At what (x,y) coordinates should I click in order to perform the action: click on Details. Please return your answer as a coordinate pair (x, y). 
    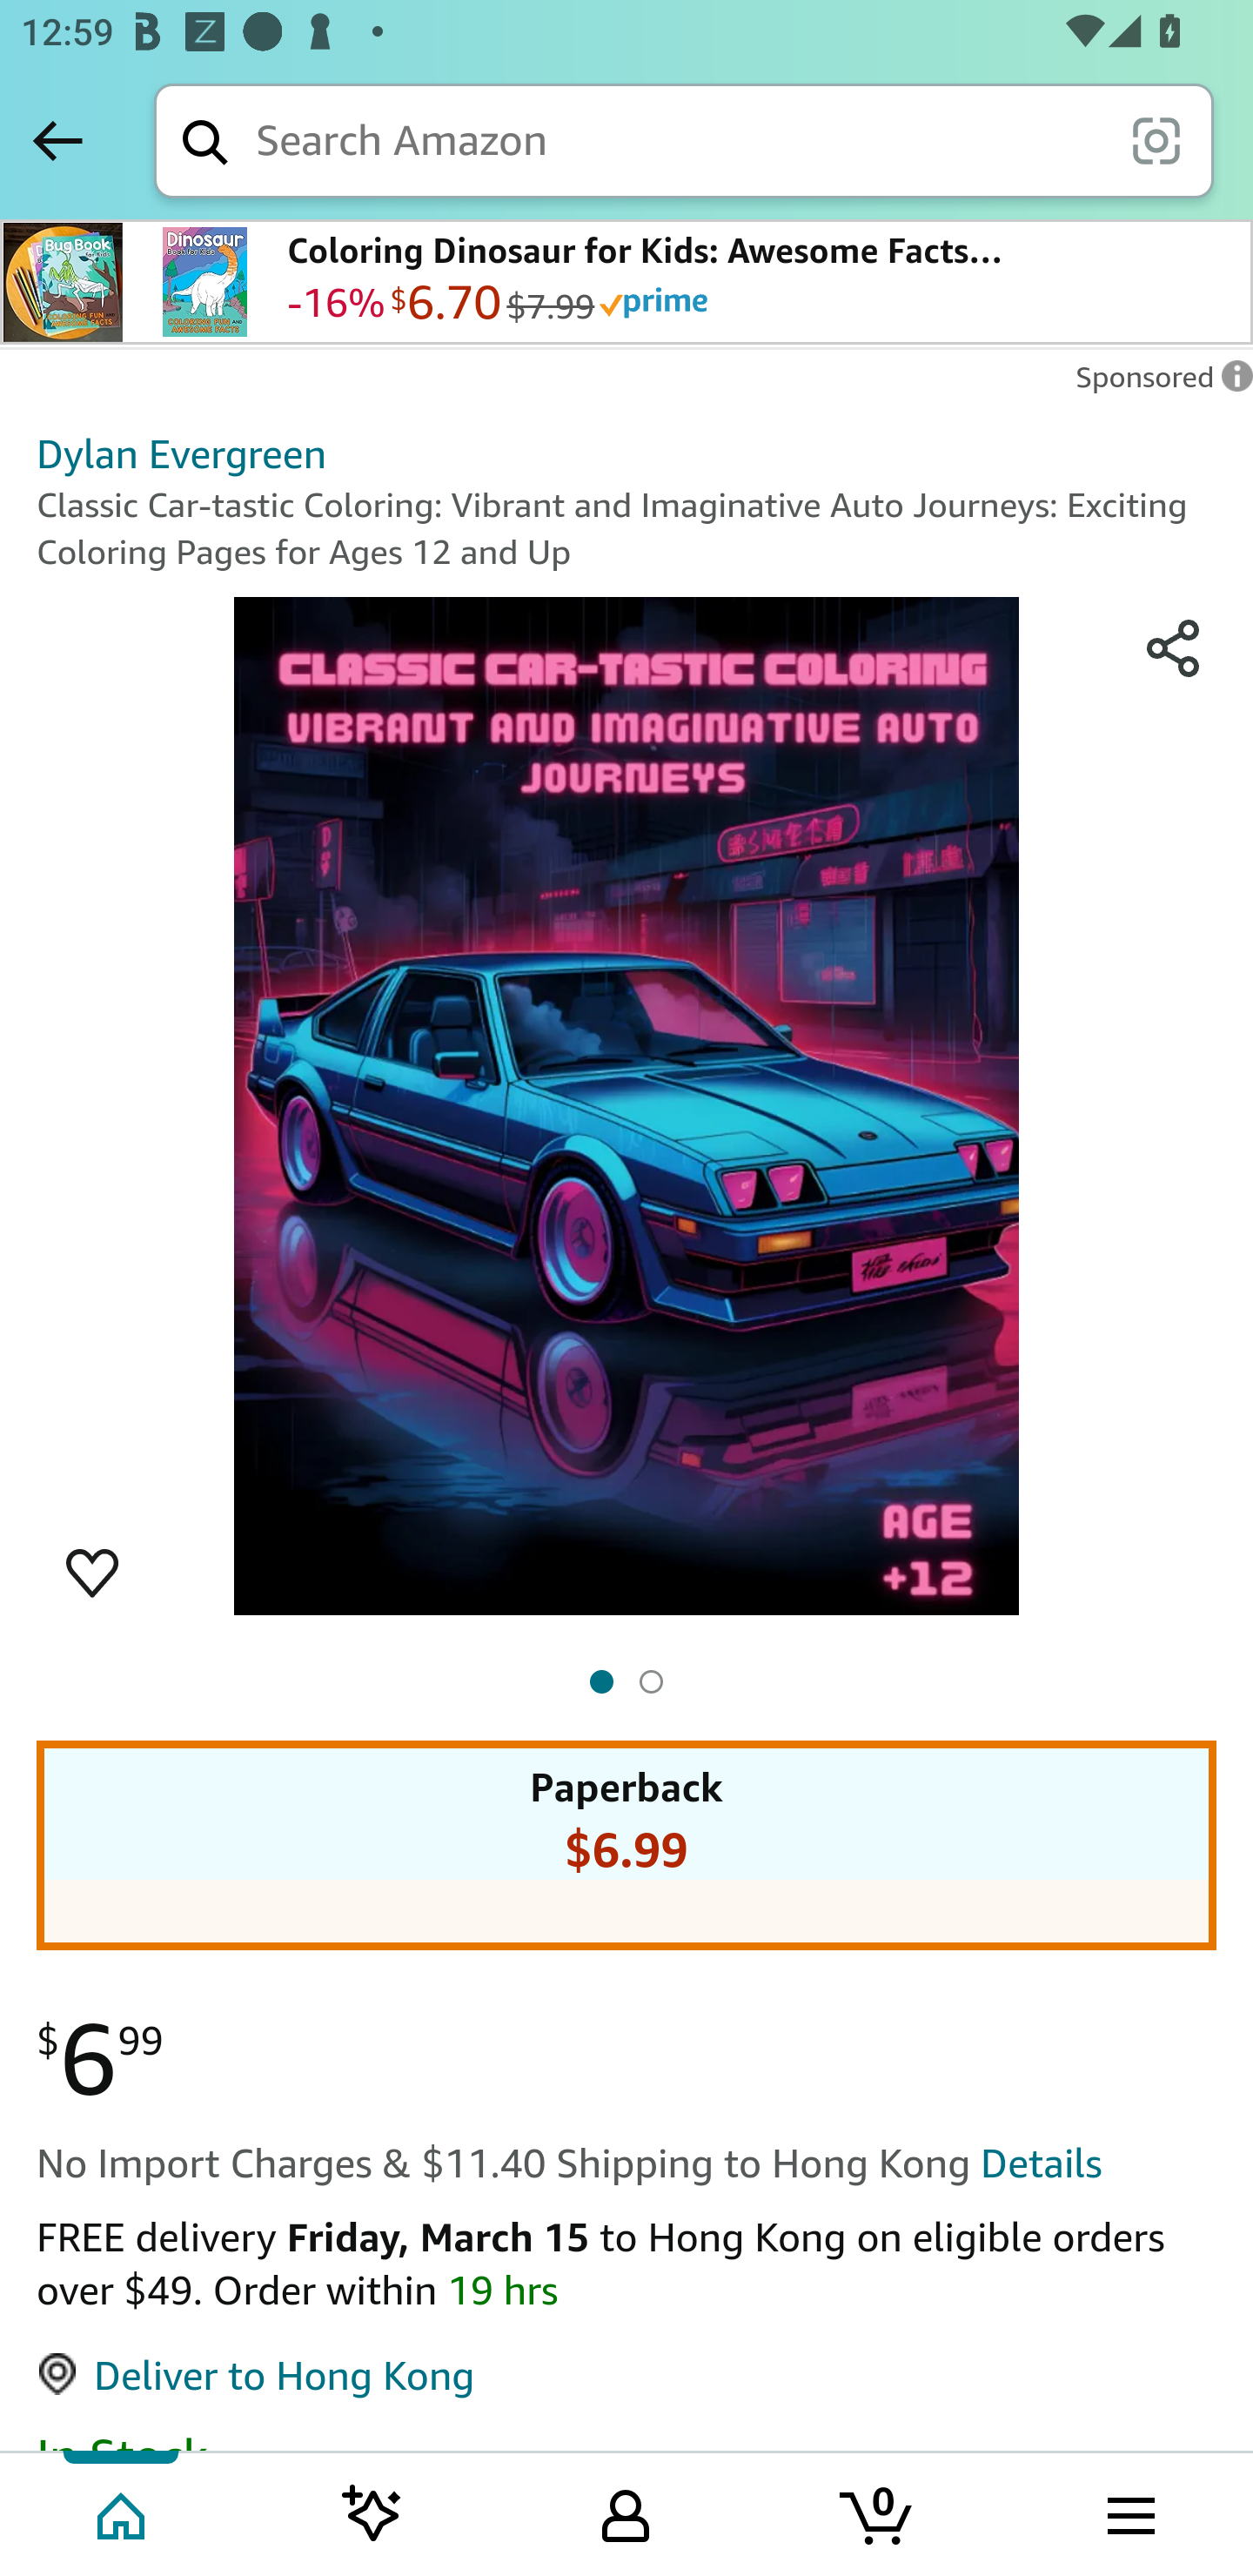
    Looking at the image, I should click on (1041, 2162).